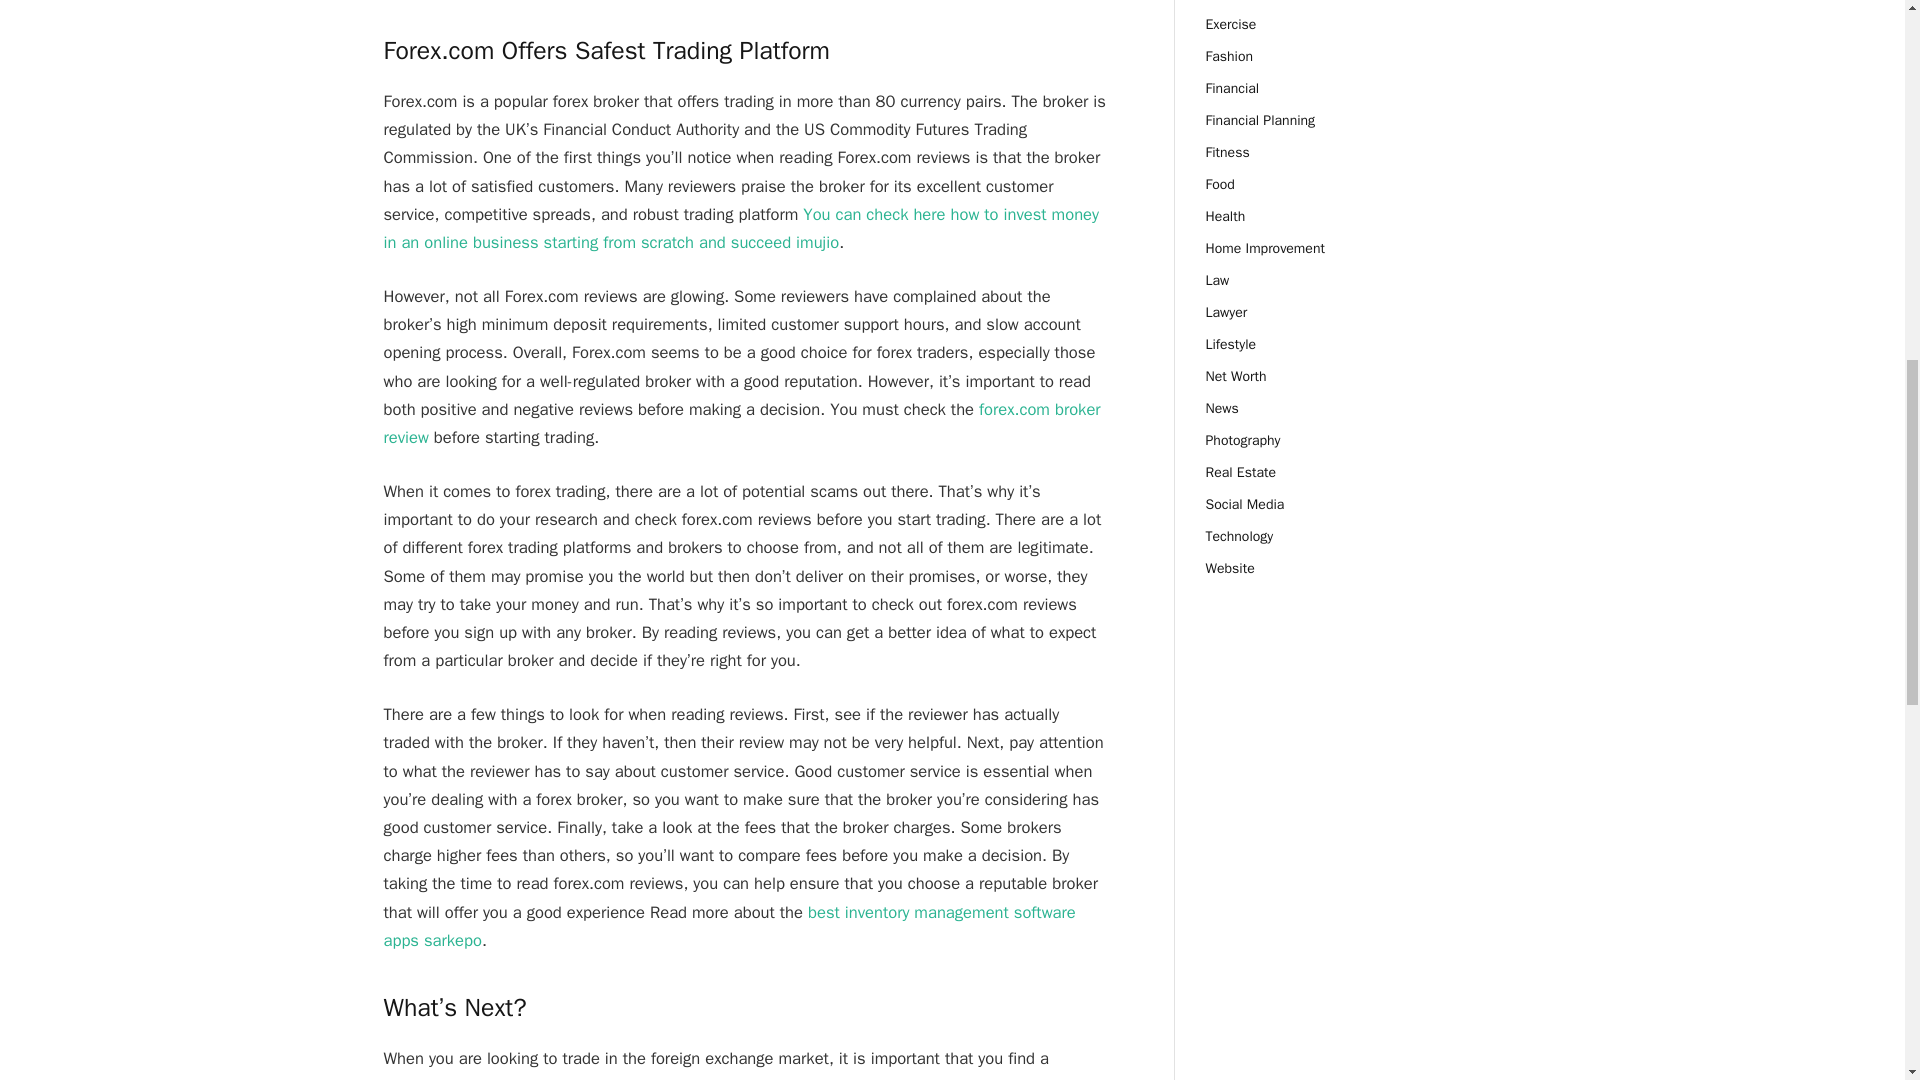 This screenshot has width=1920, height=1080. I want to click on best inventory management software apps sarkepo, so click(730, 926).